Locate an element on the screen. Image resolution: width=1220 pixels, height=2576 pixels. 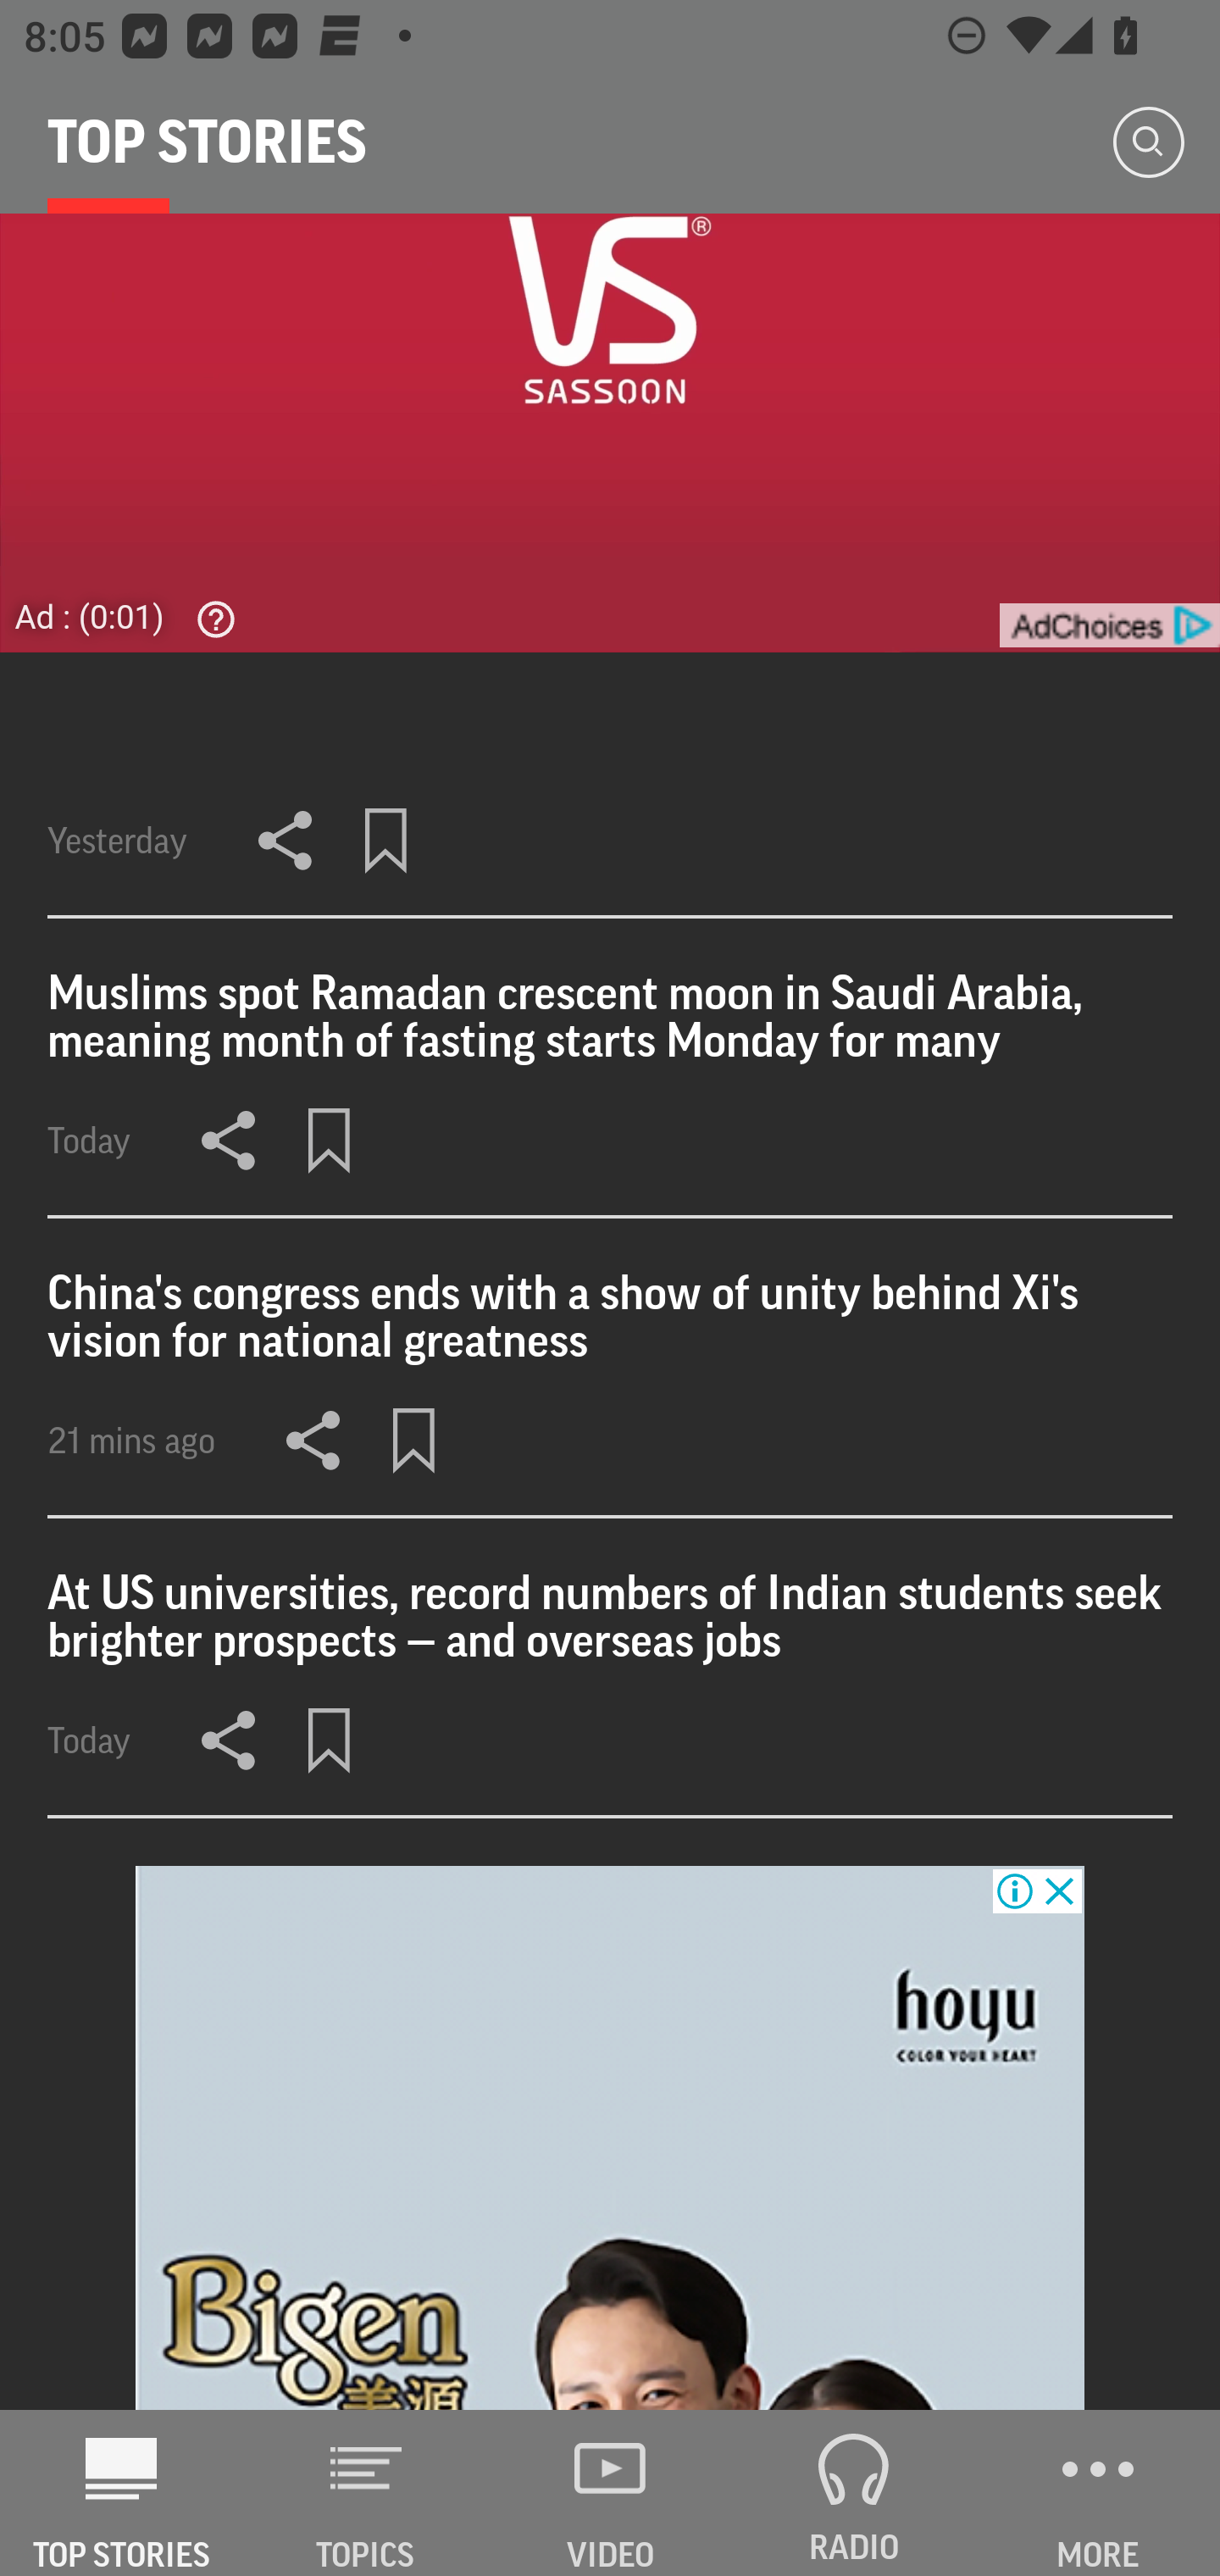
TOPICS is located at coordinates (366, 2493).